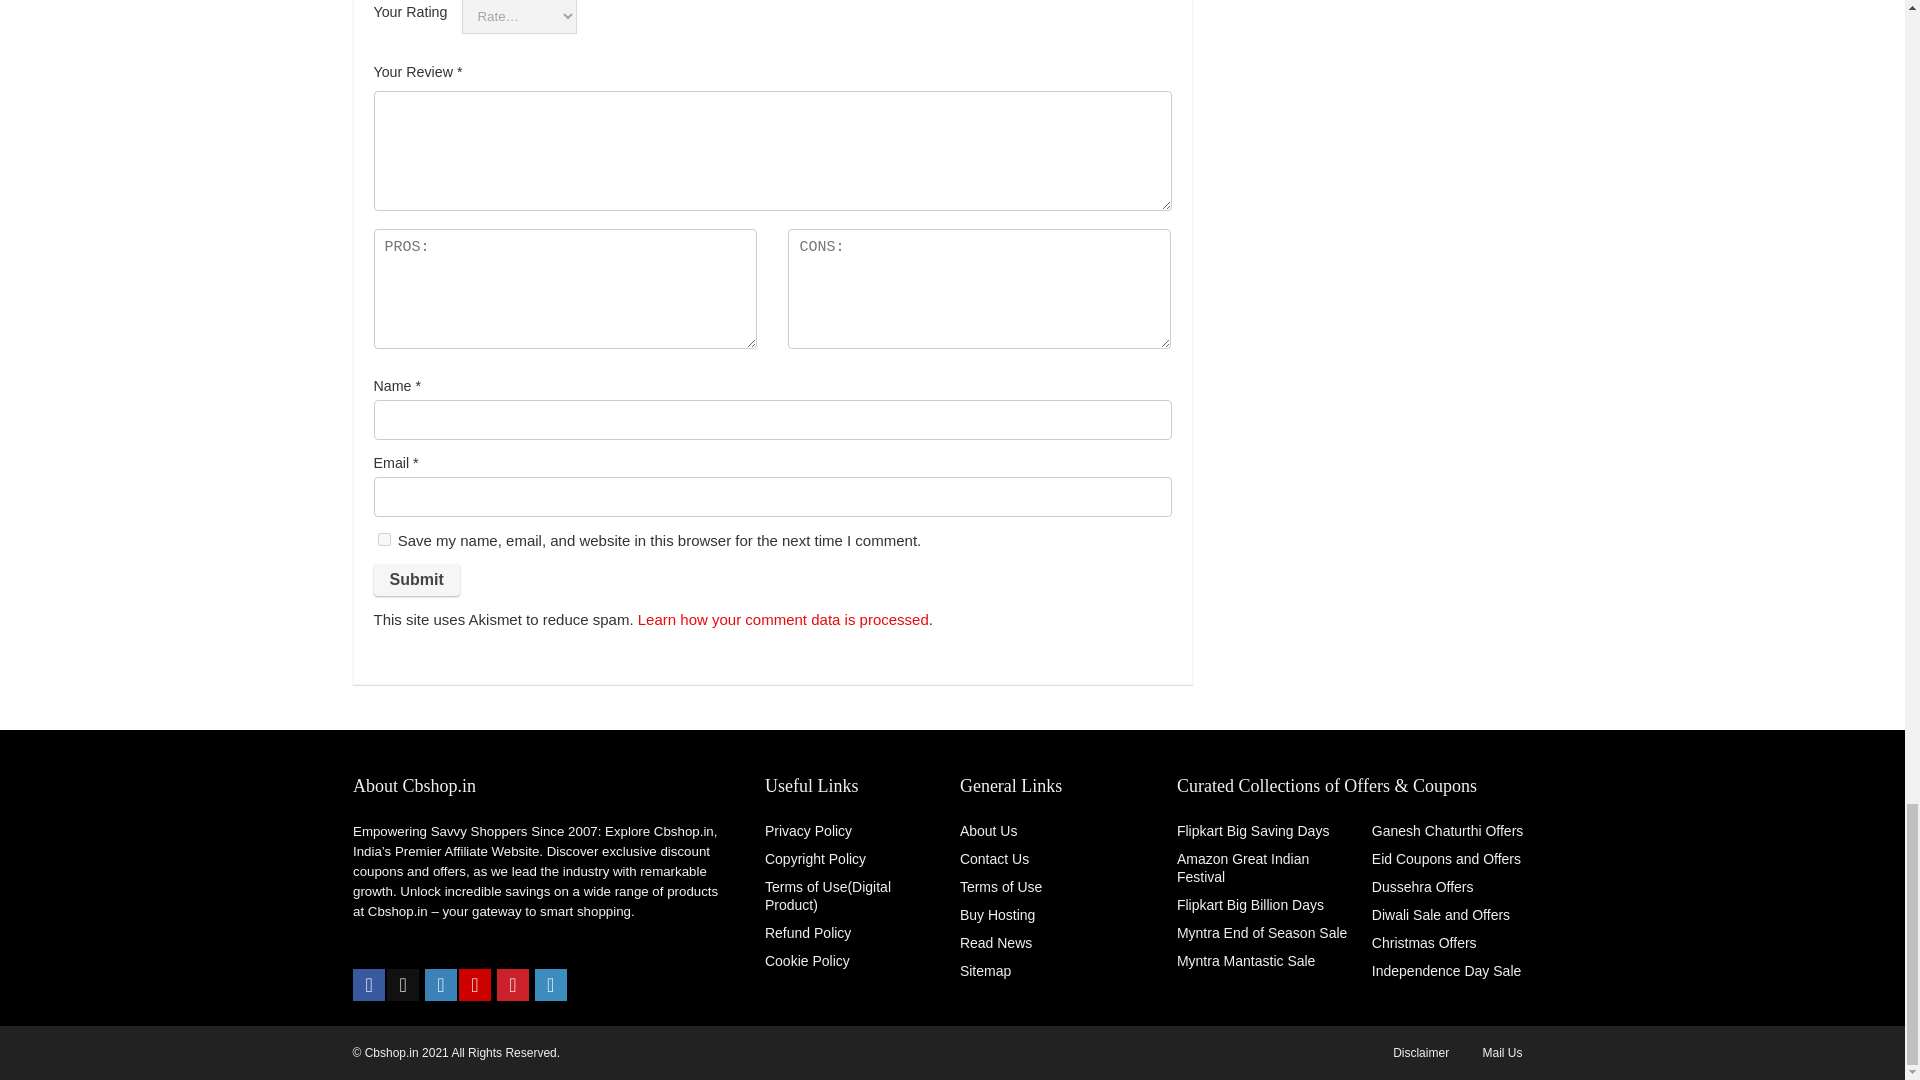  What do you see at coordinates (440, 984) in the screenshot?
I see `Instagramm` at bounding box center [440, 984].